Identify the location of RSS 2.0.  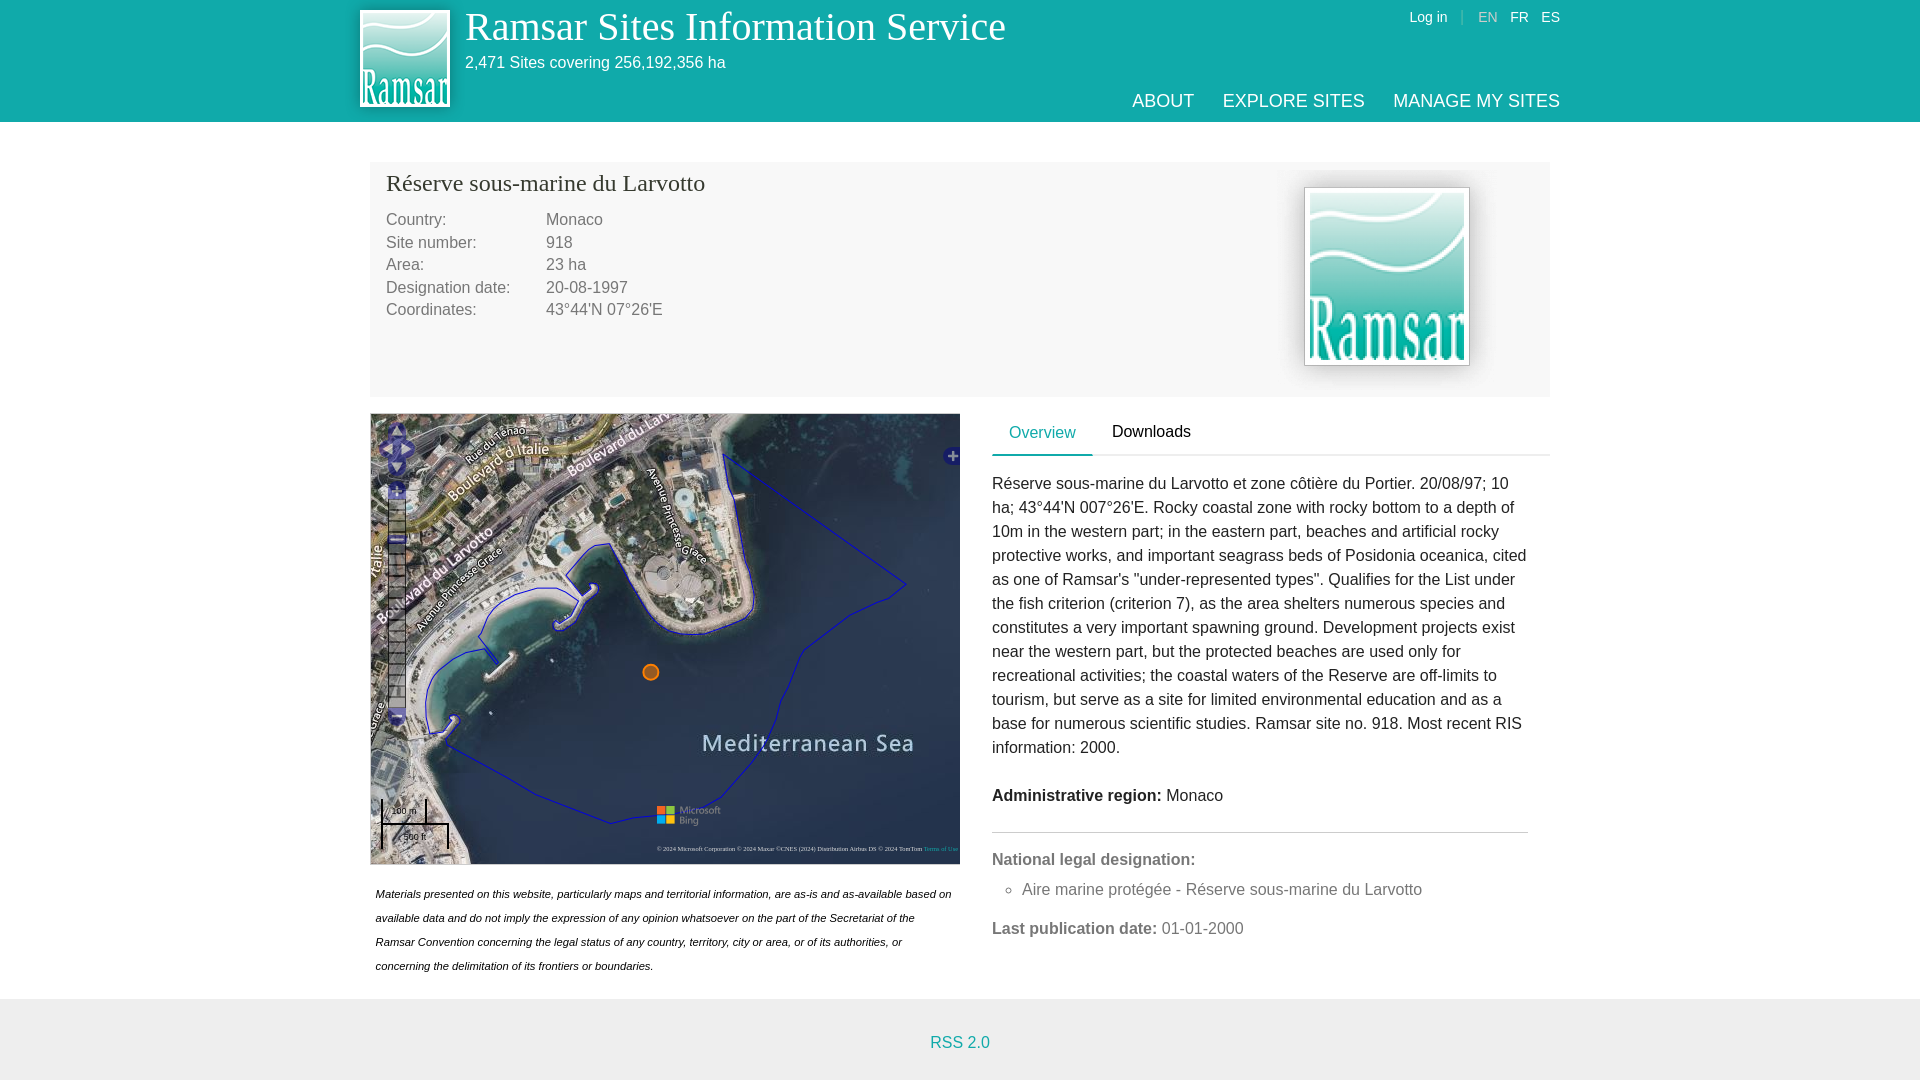
(960, 1042).